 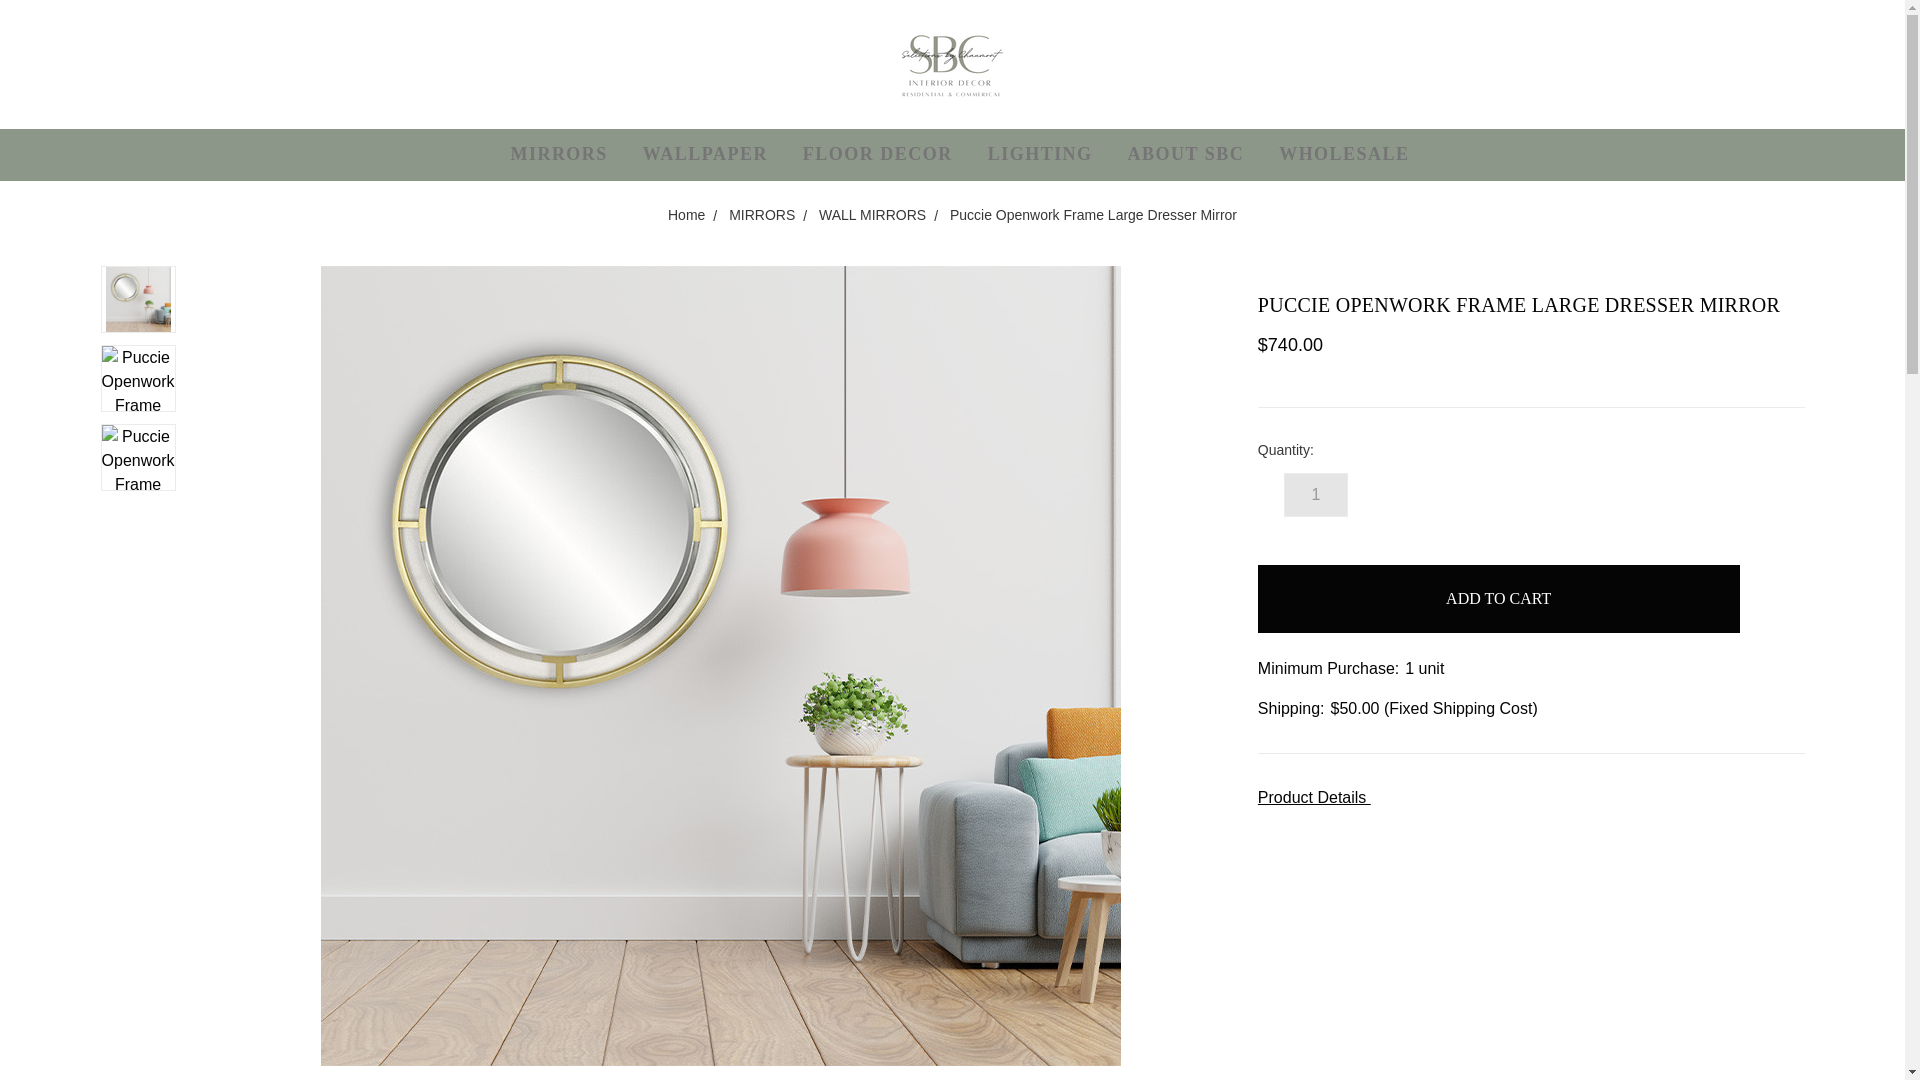 What do you see at coordinates (1316, 495) in the screenshot?
I see `1` at bounding box center [1316, 495].